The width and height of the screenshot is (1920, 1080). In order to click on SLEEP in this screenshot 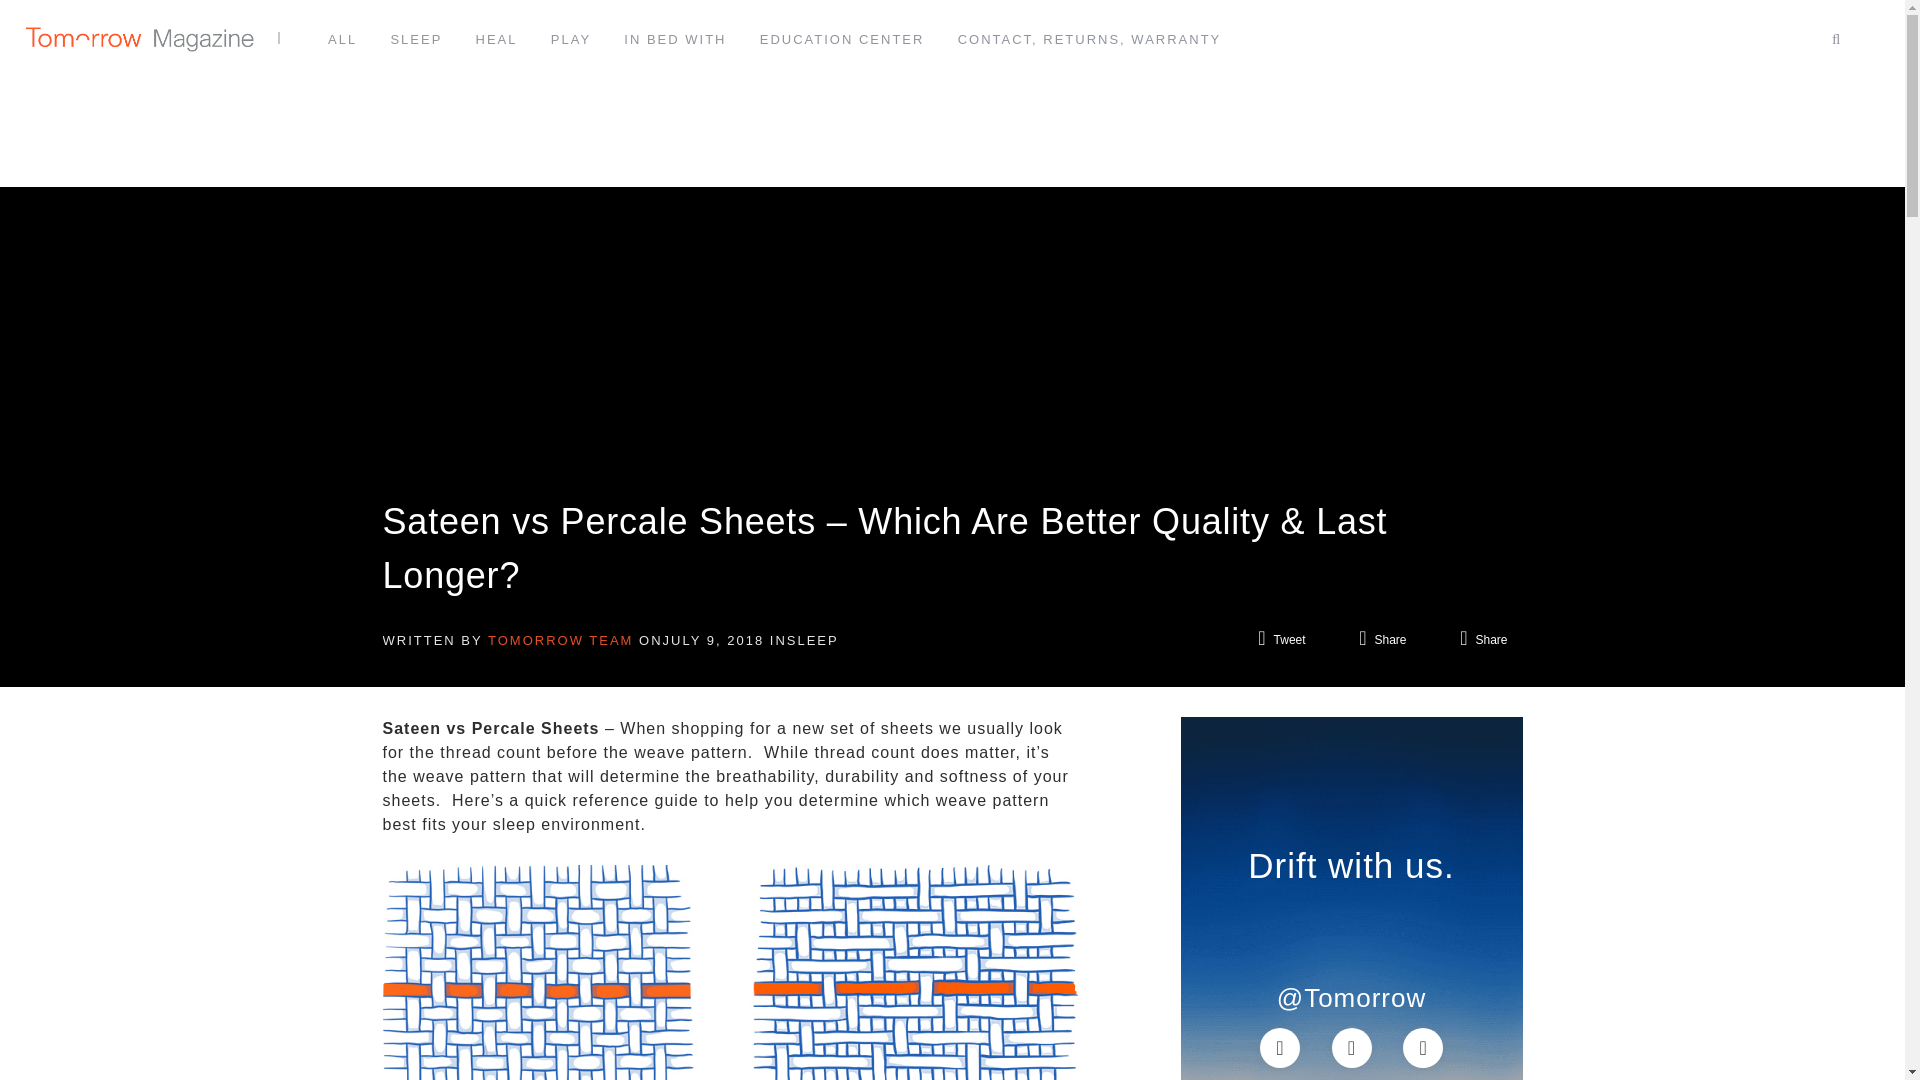, I will do `click(415, 40)`.